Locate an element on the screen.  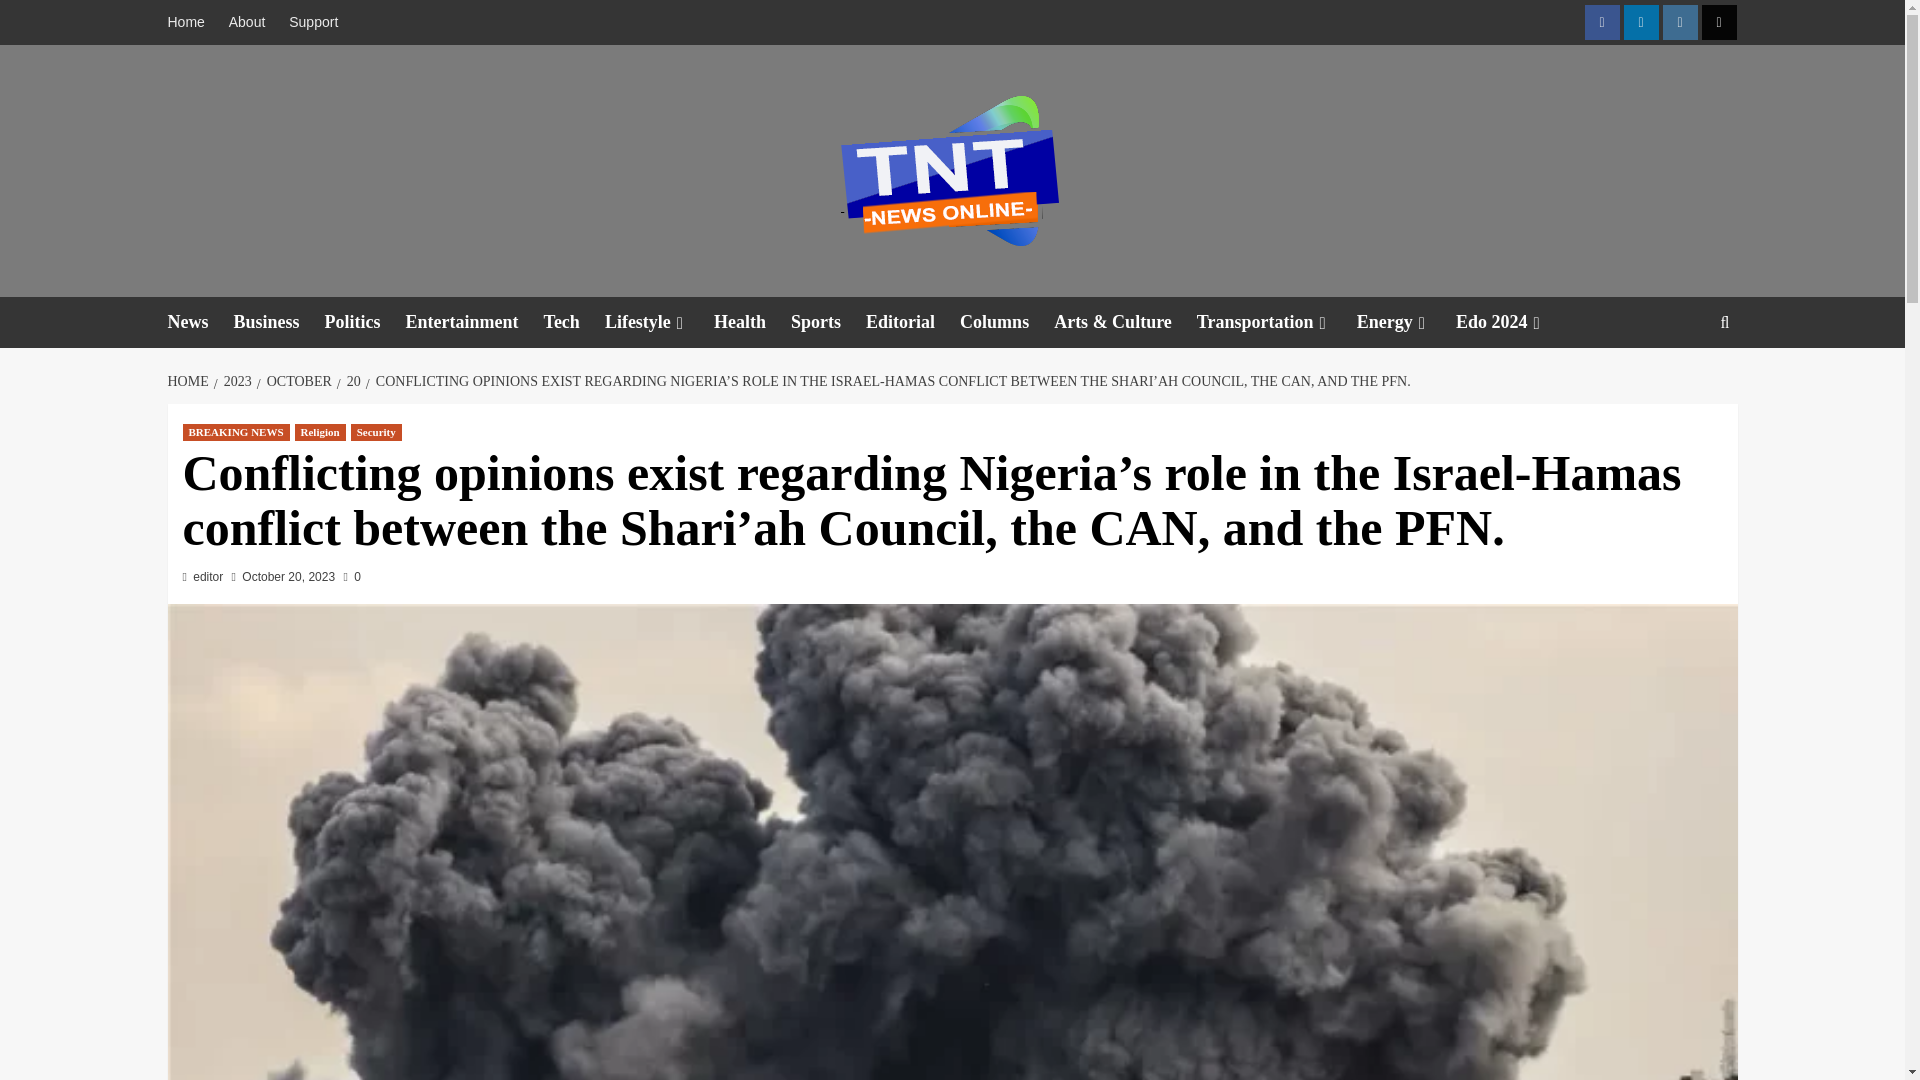
Energy is located at coordinates (1406, 322).